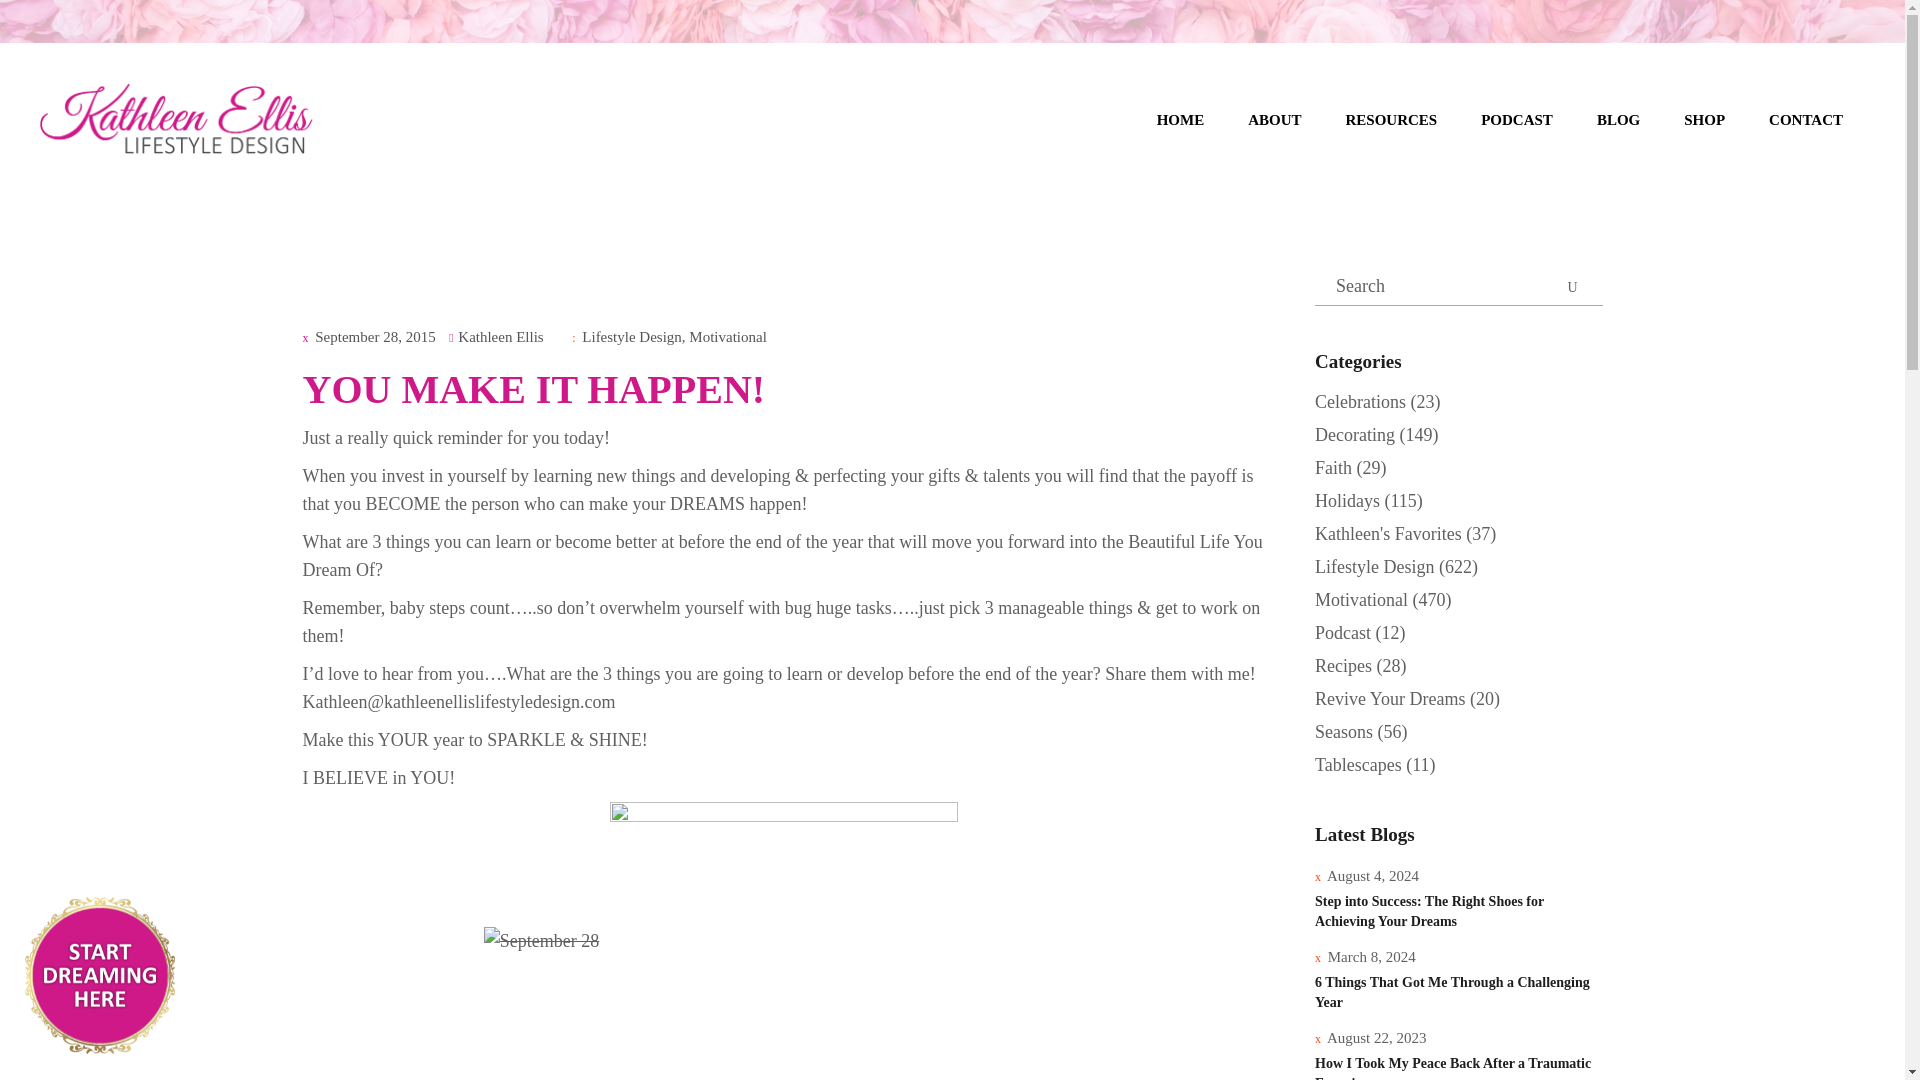 The width and height of the screenshot is (1920, 1080). Describe the element at coordinates (728, 336) in the screenshot. I see `Motivational` at that location.